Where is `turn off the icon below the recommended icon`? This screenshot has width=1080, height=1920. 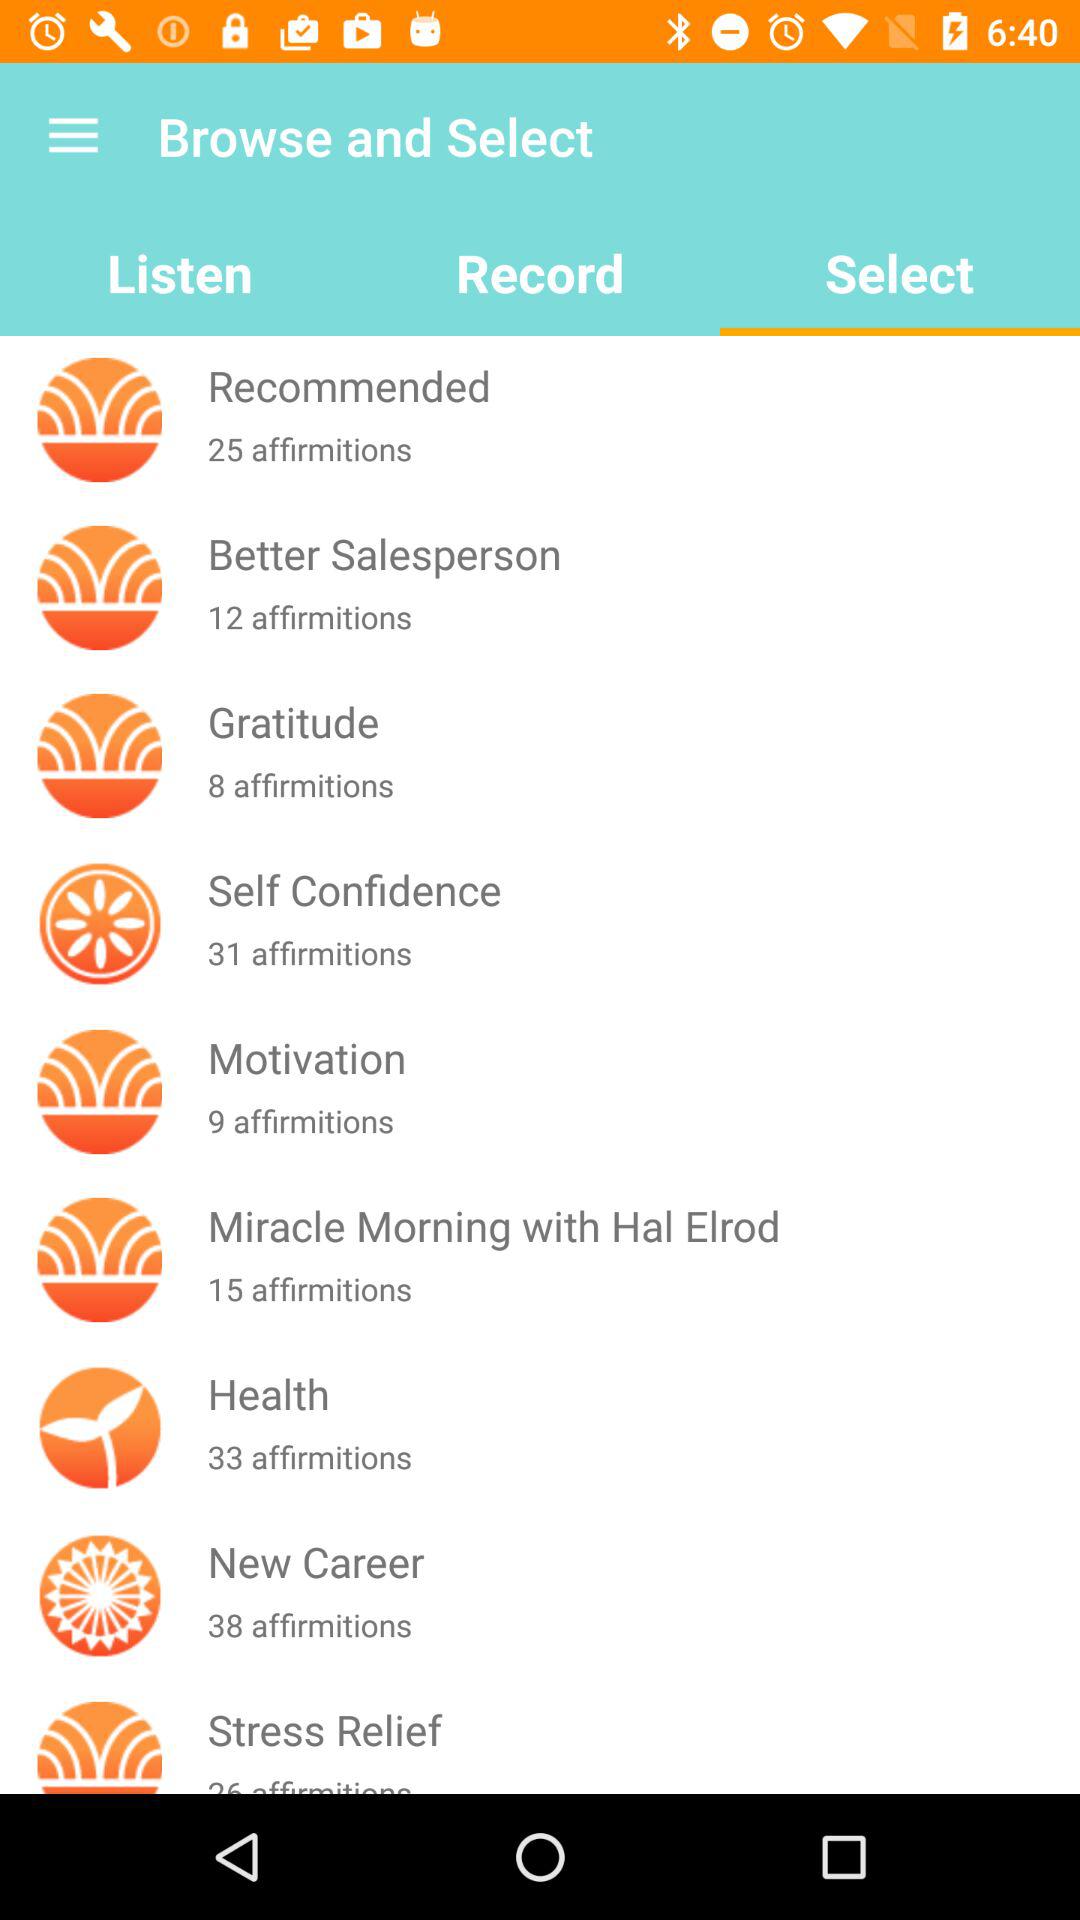
turn off the icon below the recommended icon is located at coordinates (639, 461).